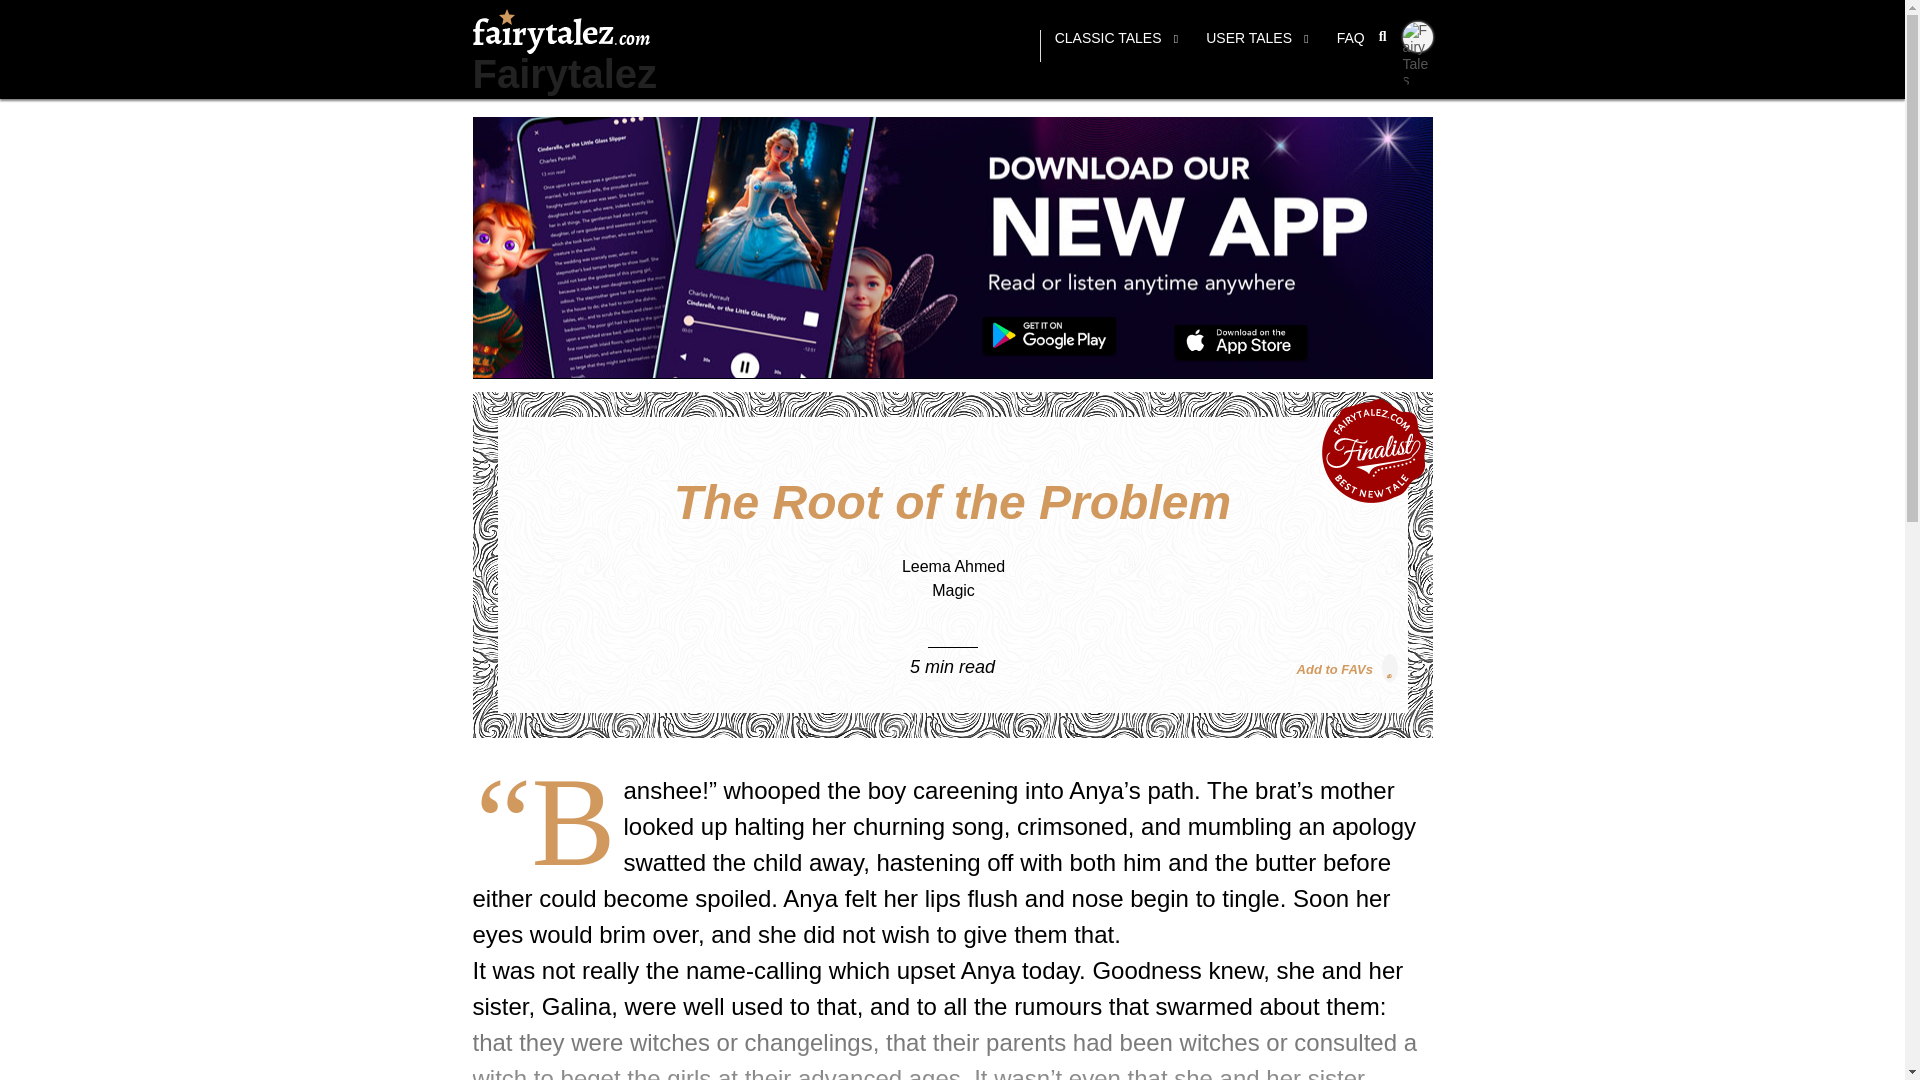 The height and width of the screenshot is (1080, 1920). What do you see at coordinates (1241, 343) in the screenshot?
I see `Fairytalez audio book ios app` at bounding box center [1241, 343].